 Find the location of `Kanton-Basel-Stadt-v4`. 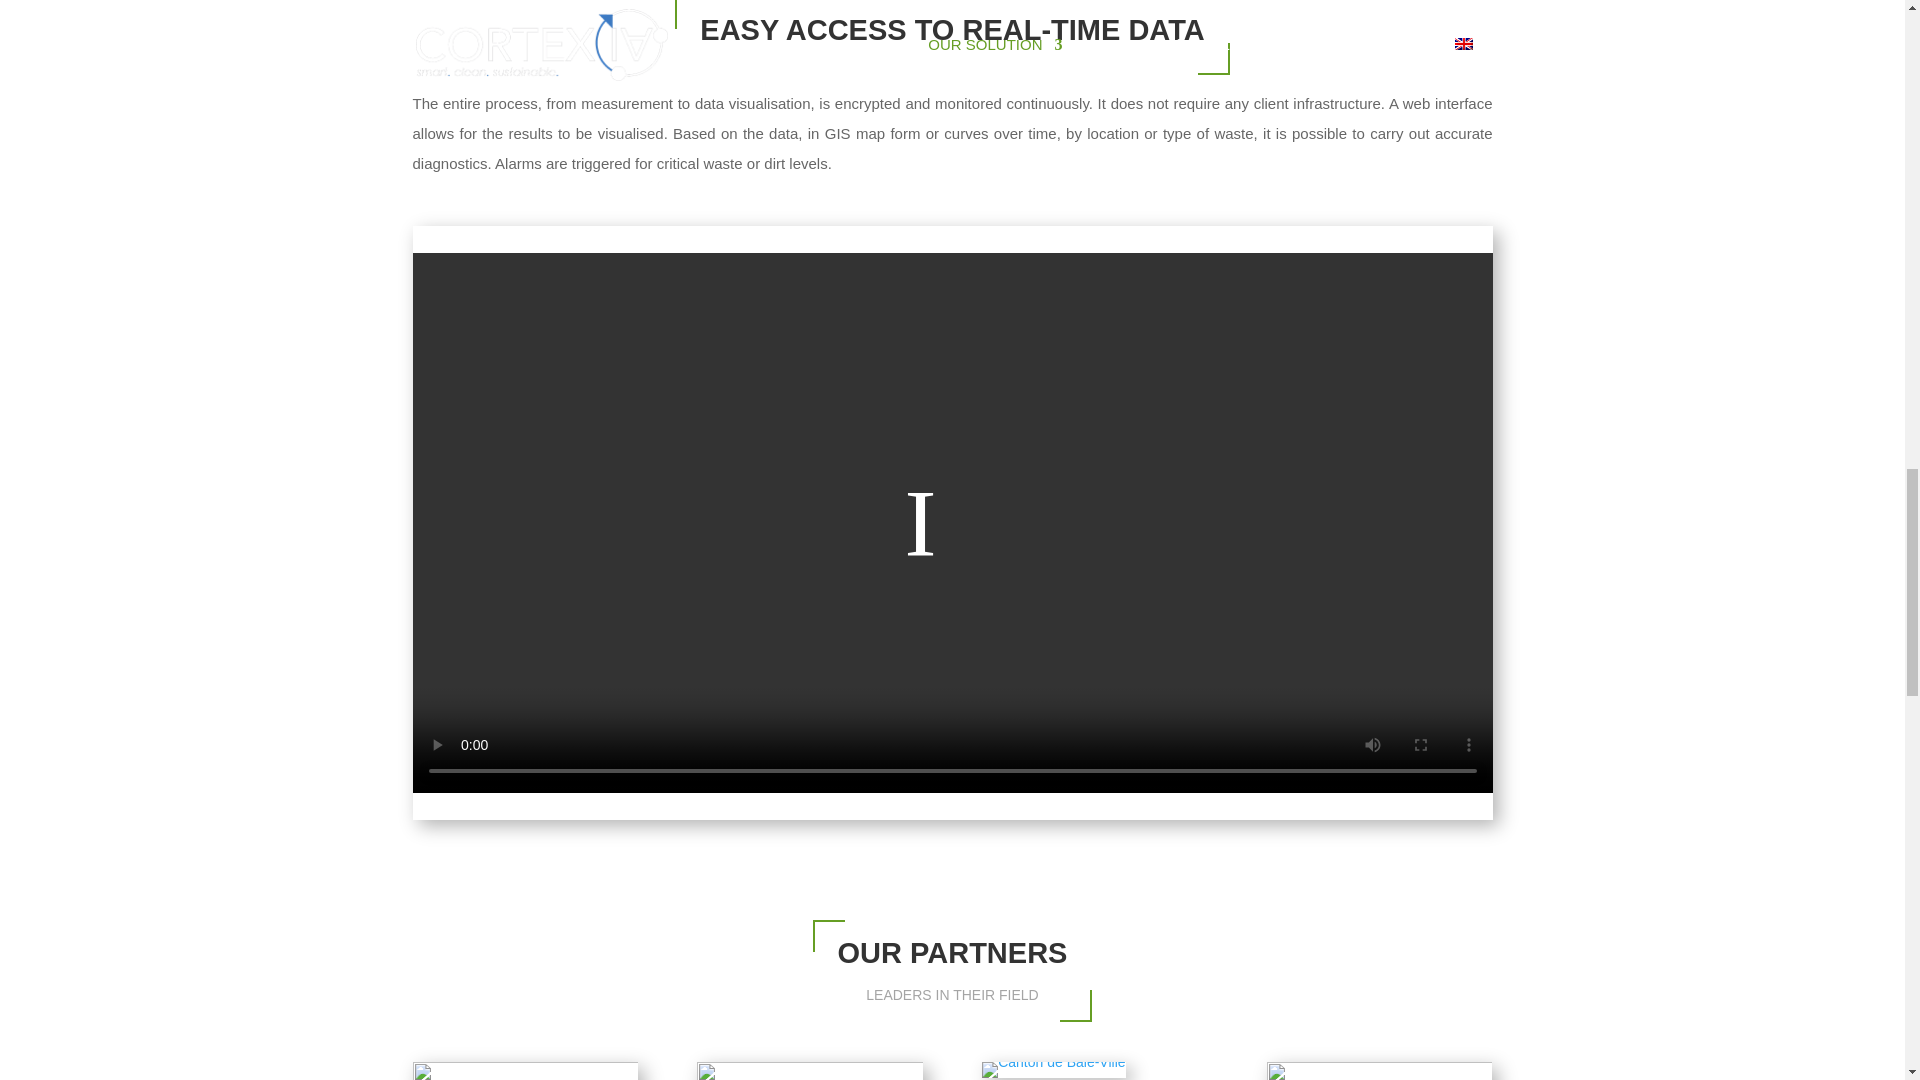

Kanton-Basel-Stadt-v4 is located at coordinates (1053, 1069).